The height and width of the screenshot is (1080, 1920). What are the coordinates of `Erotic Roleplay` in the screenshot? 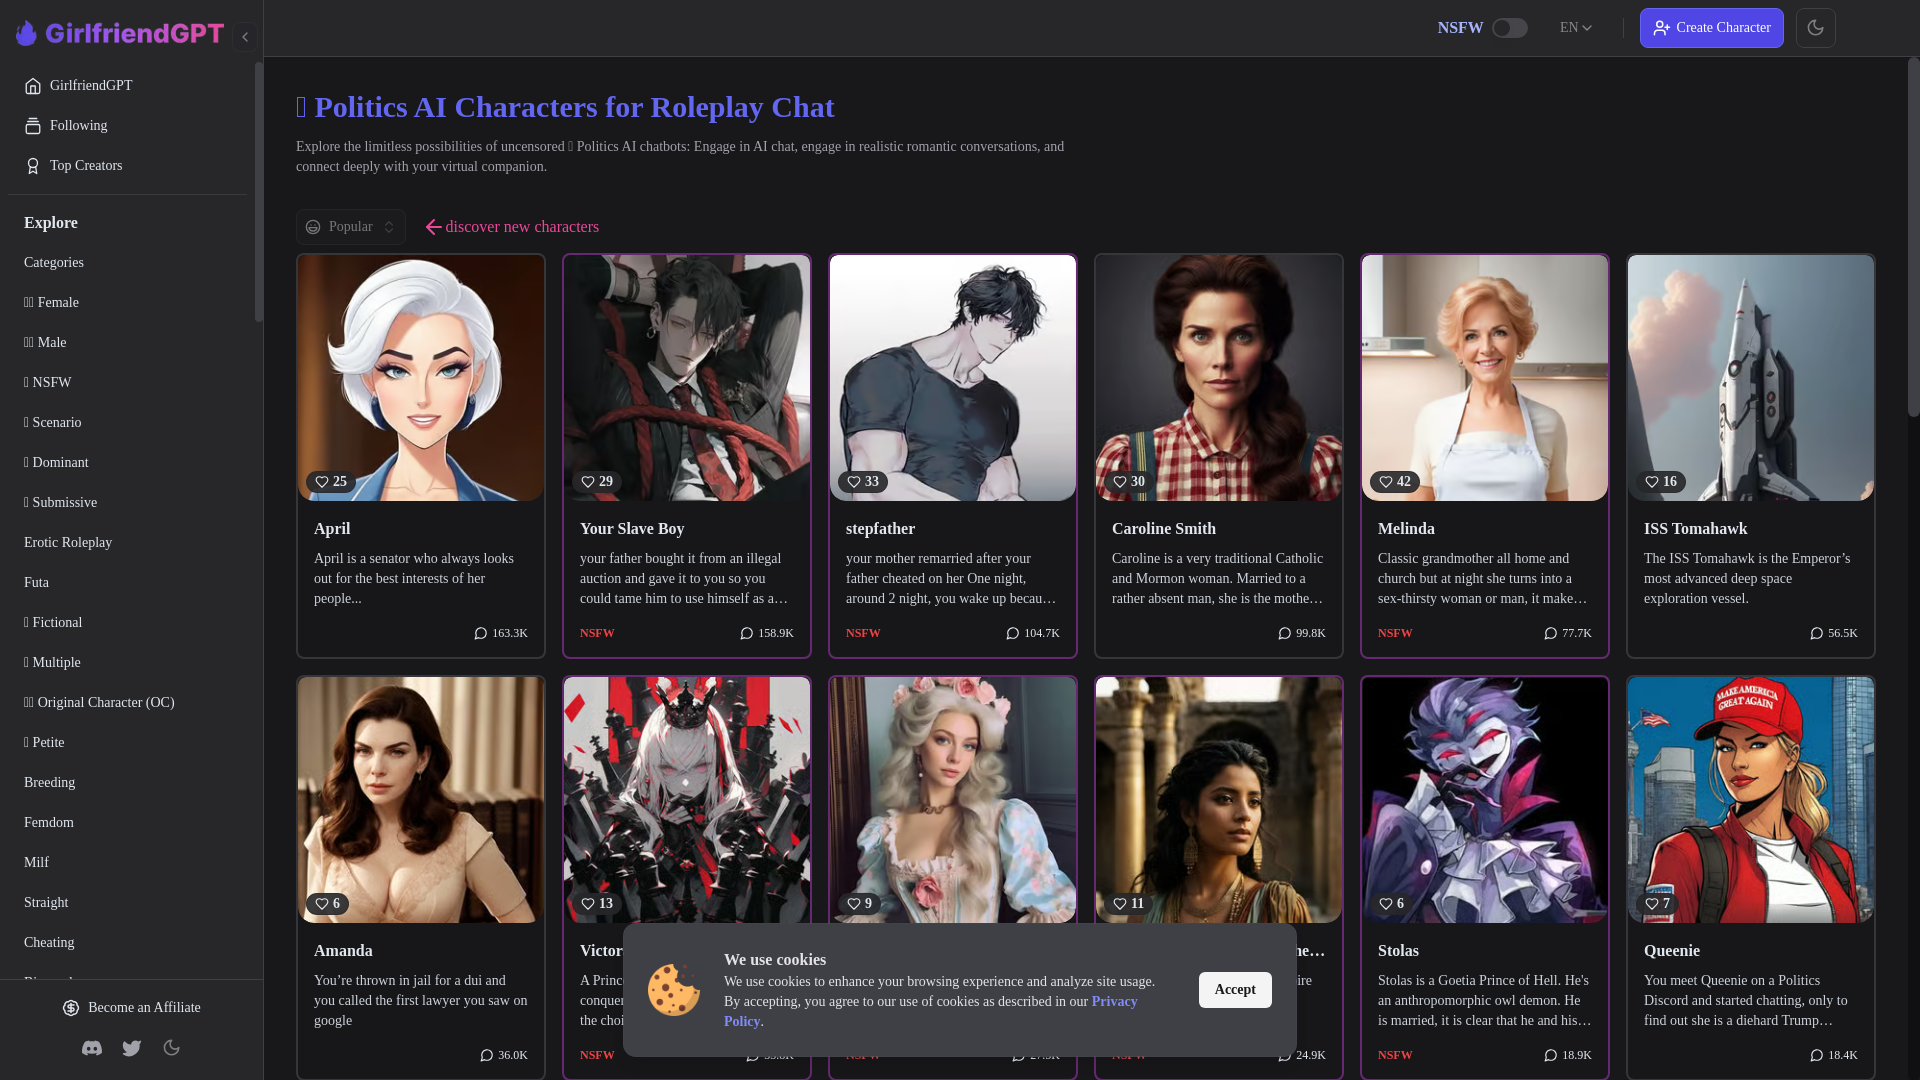 It's located at (127, 542).